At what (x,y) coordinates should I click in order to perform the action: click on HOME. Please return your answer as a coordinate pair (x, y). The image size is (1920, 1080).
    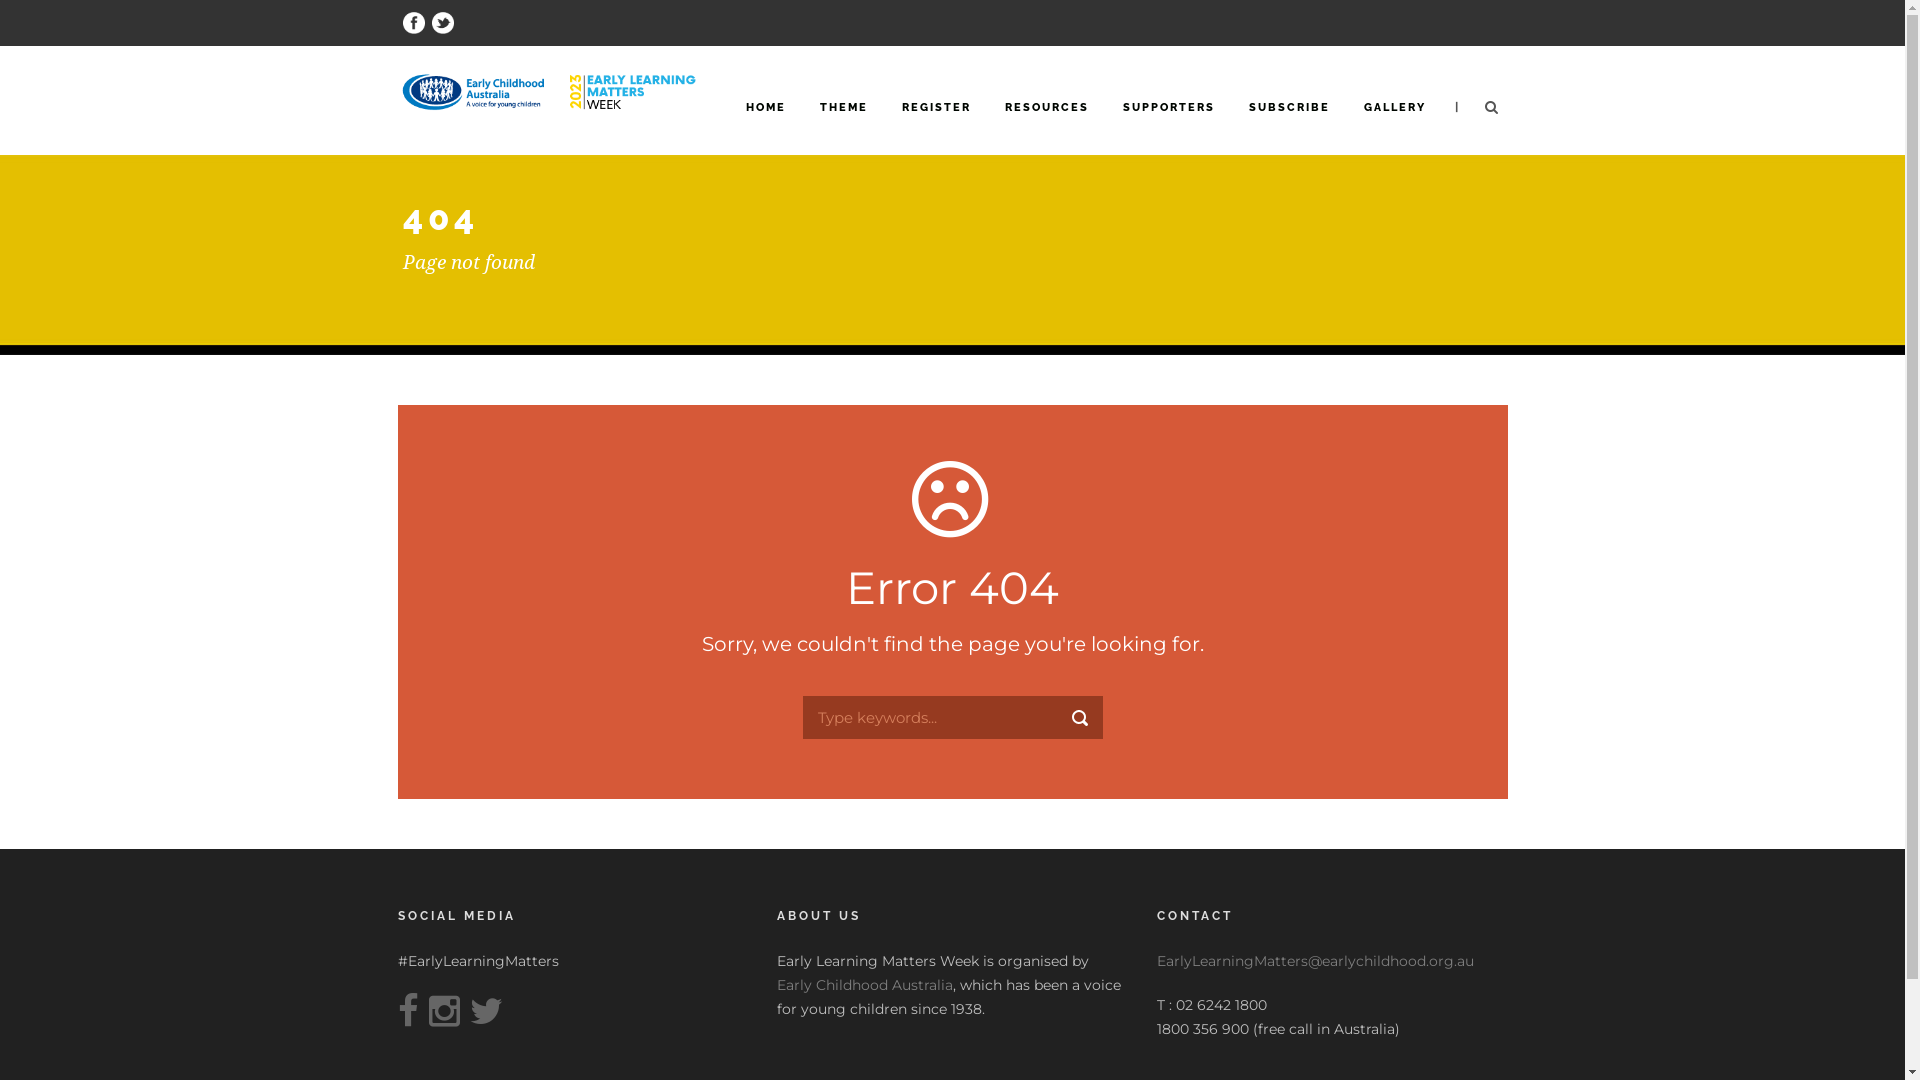
    Looking at the image, I should click on (766, 127).